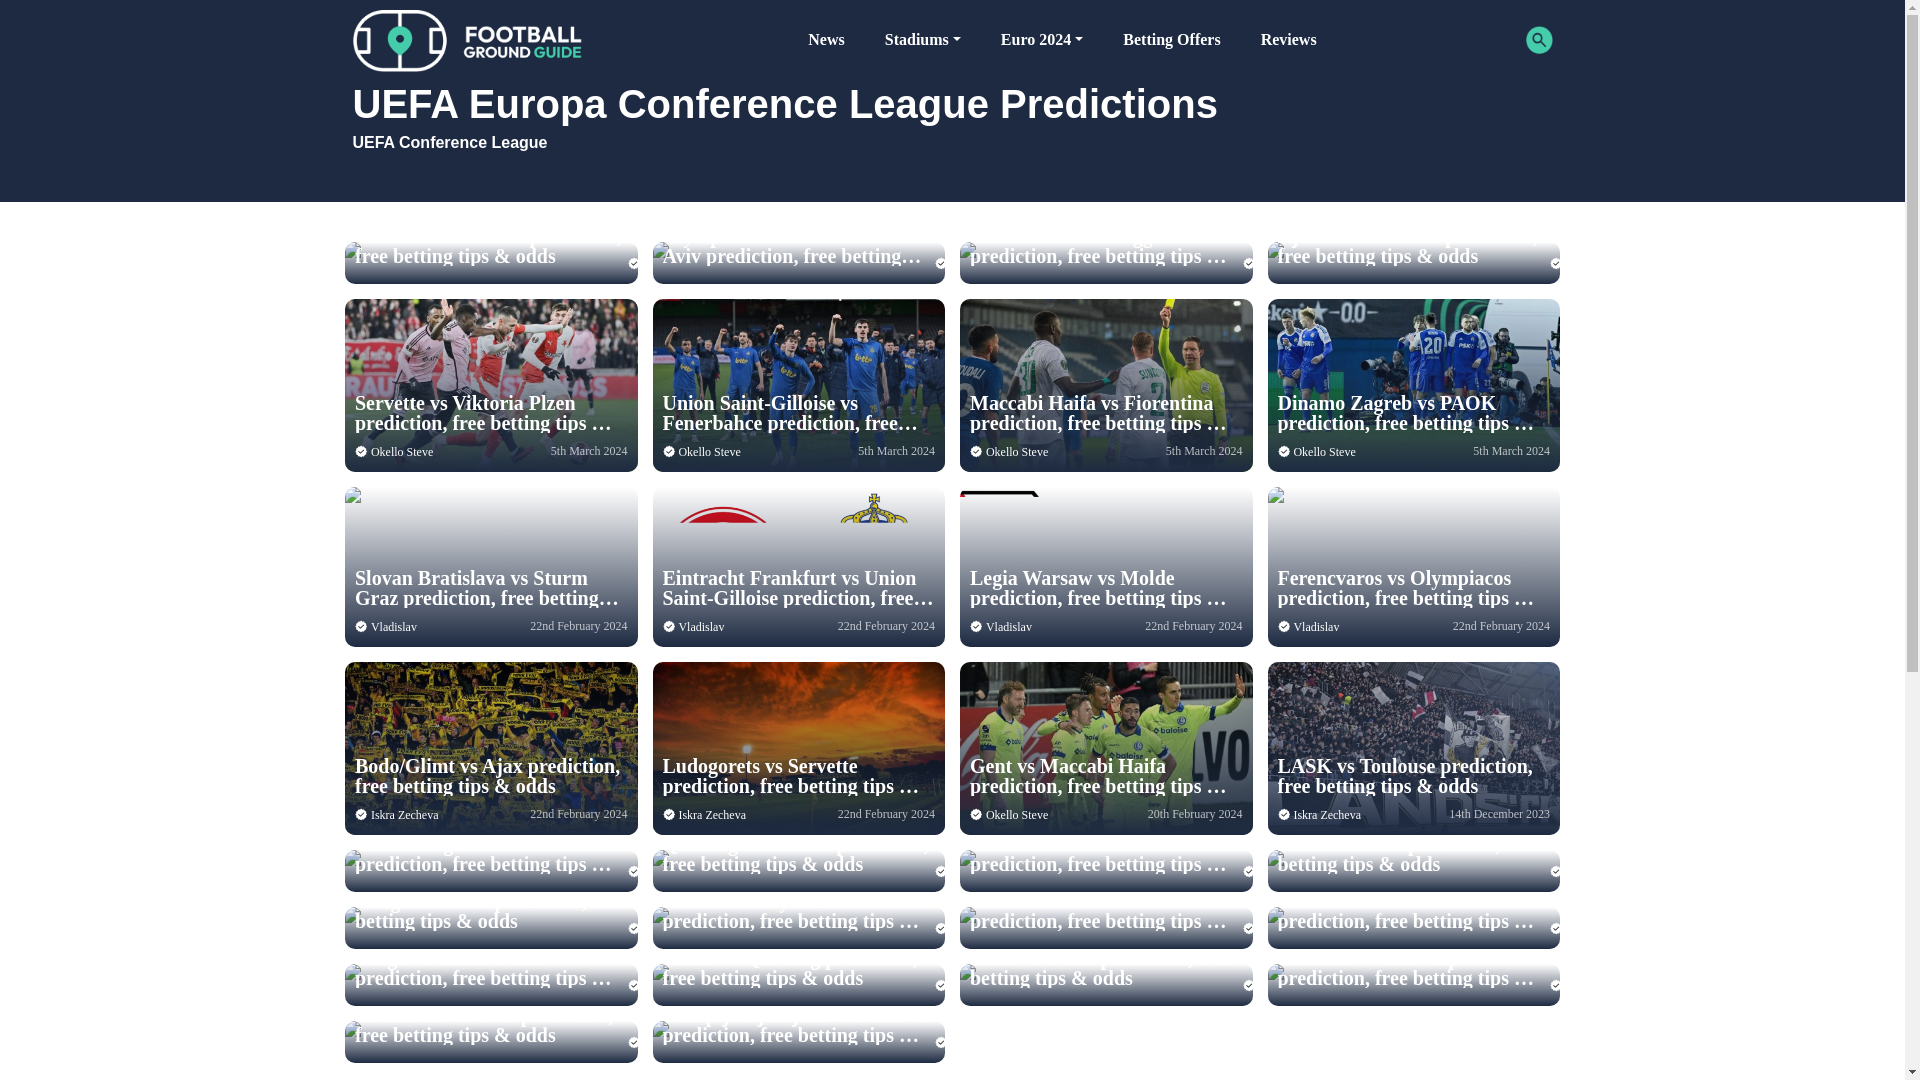  Describe the element at coordinates (923, 40) in the screenshot. I see `Stadiums` at that location.